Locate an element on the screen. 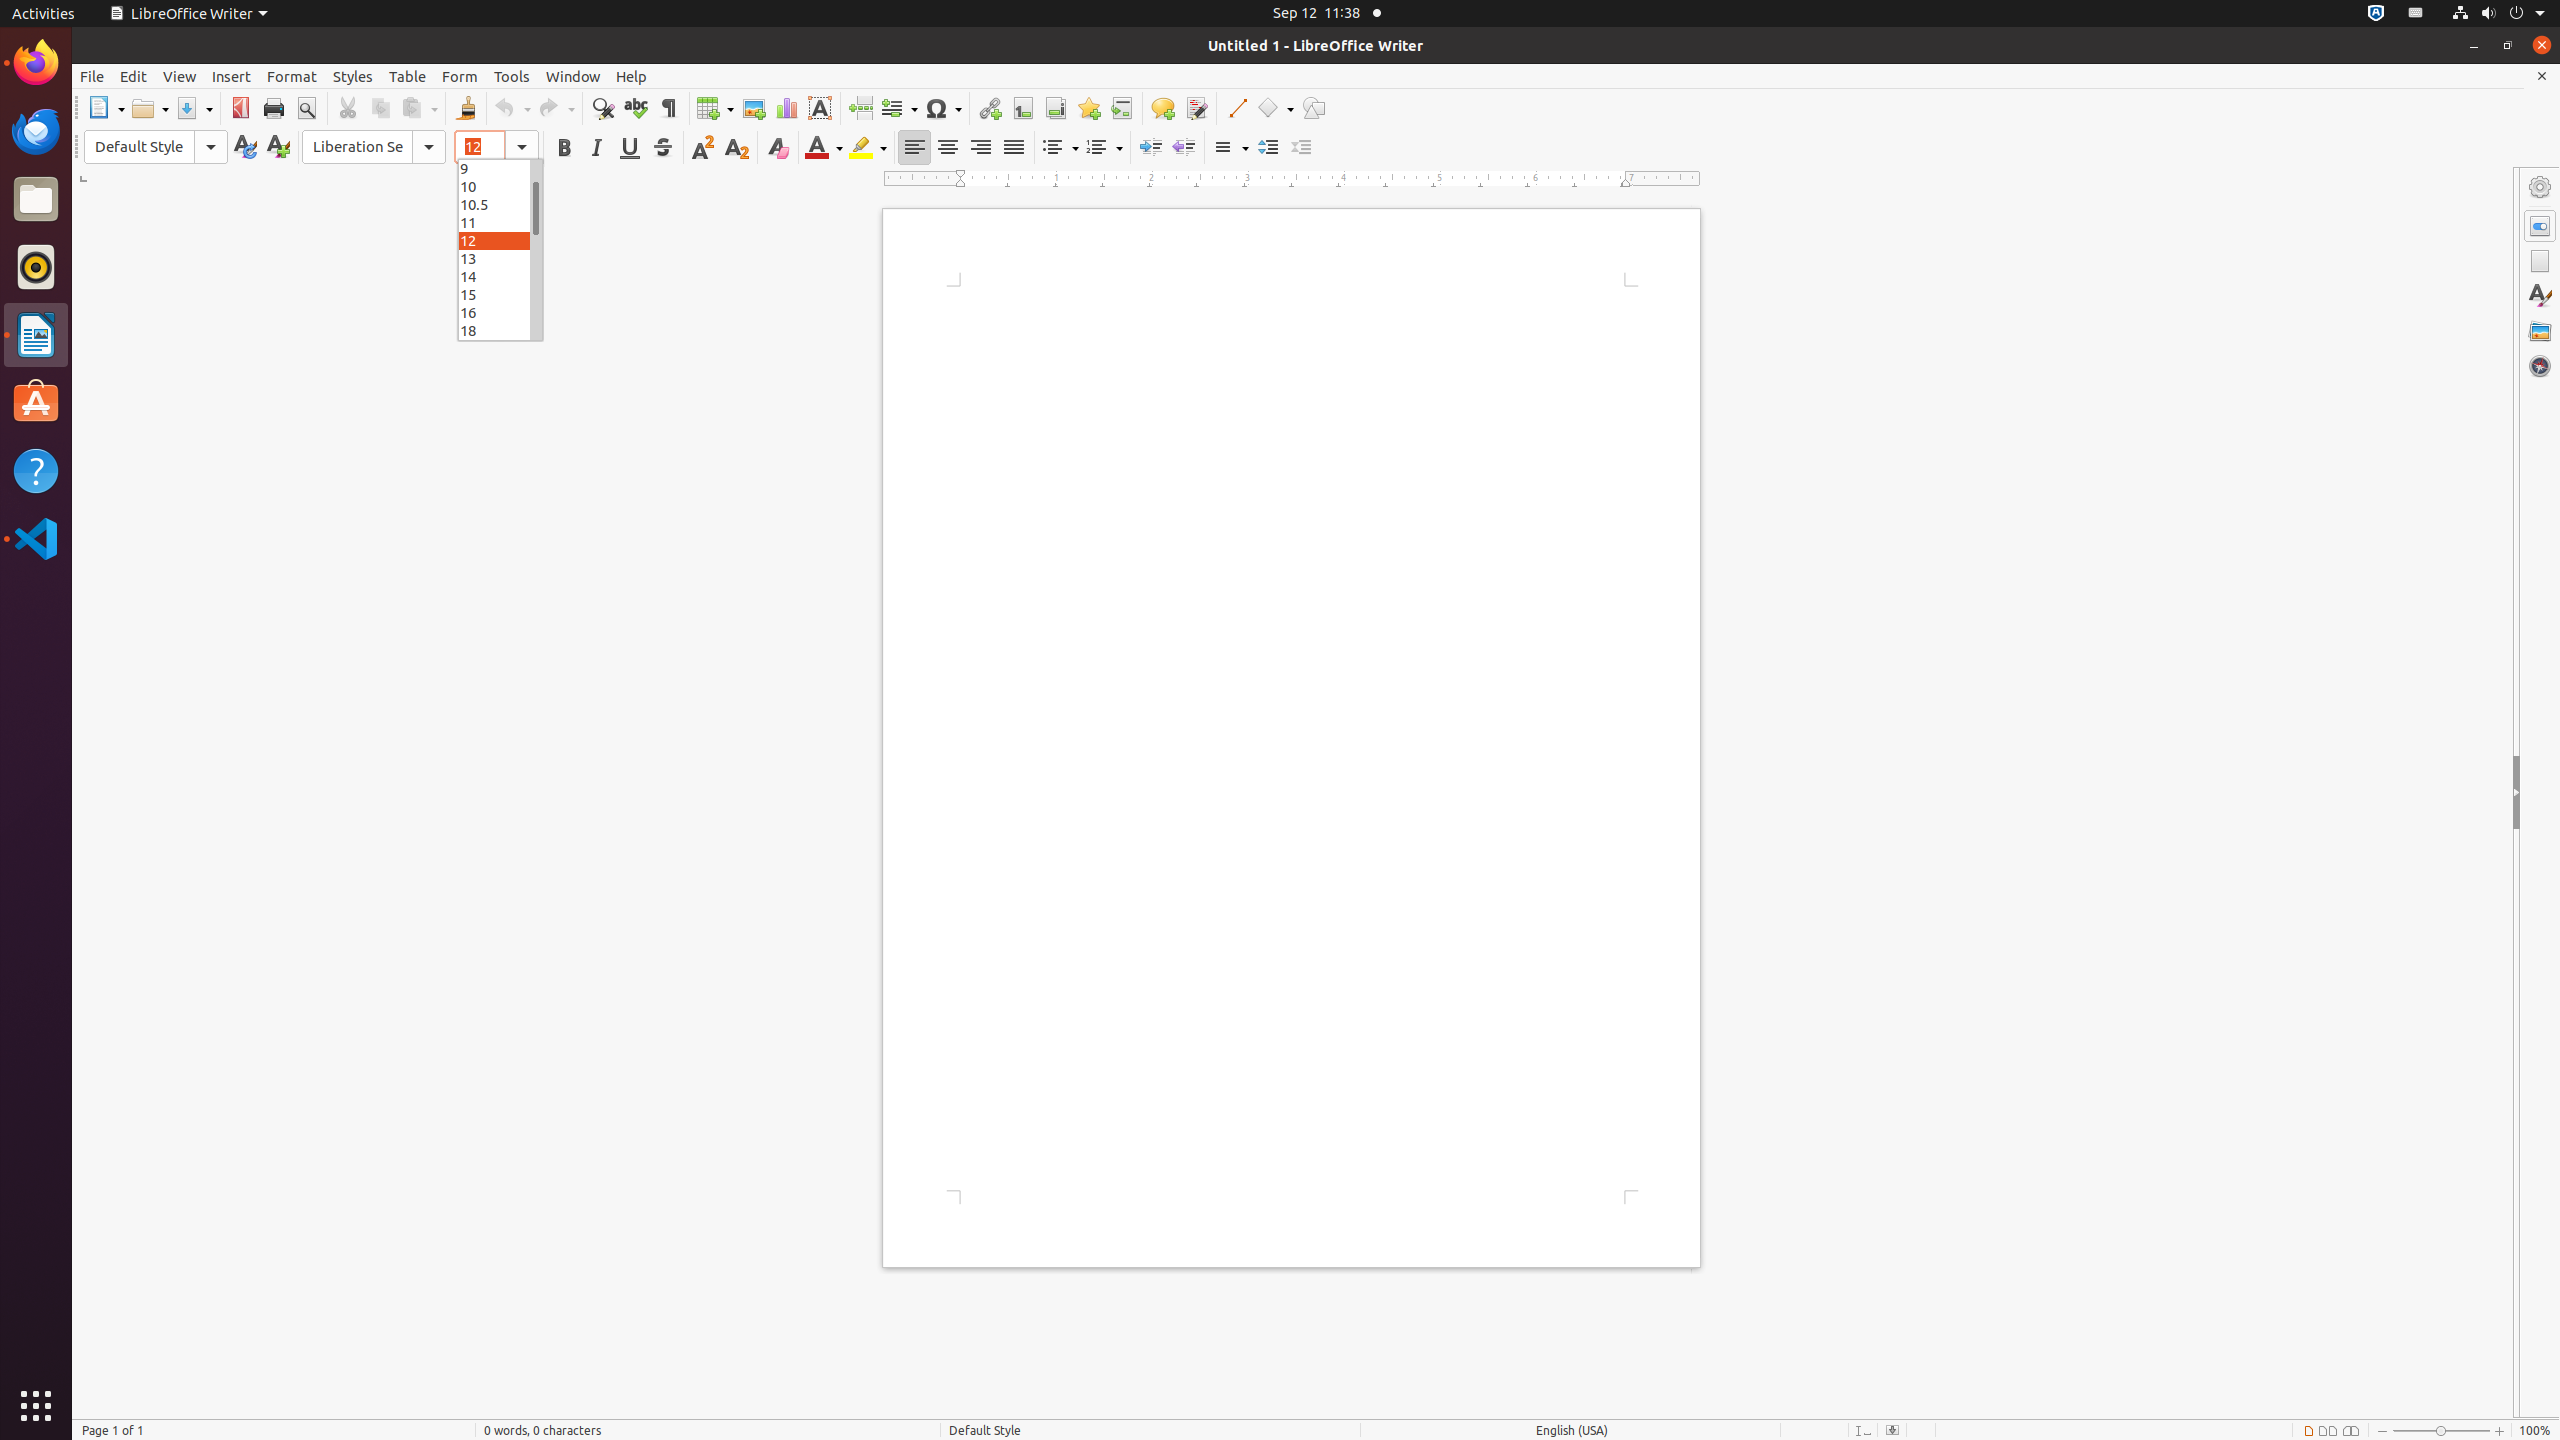 Image resolution: width=2560 pixels, height=1440 pixels. Form is located at coordinates (460, 76).